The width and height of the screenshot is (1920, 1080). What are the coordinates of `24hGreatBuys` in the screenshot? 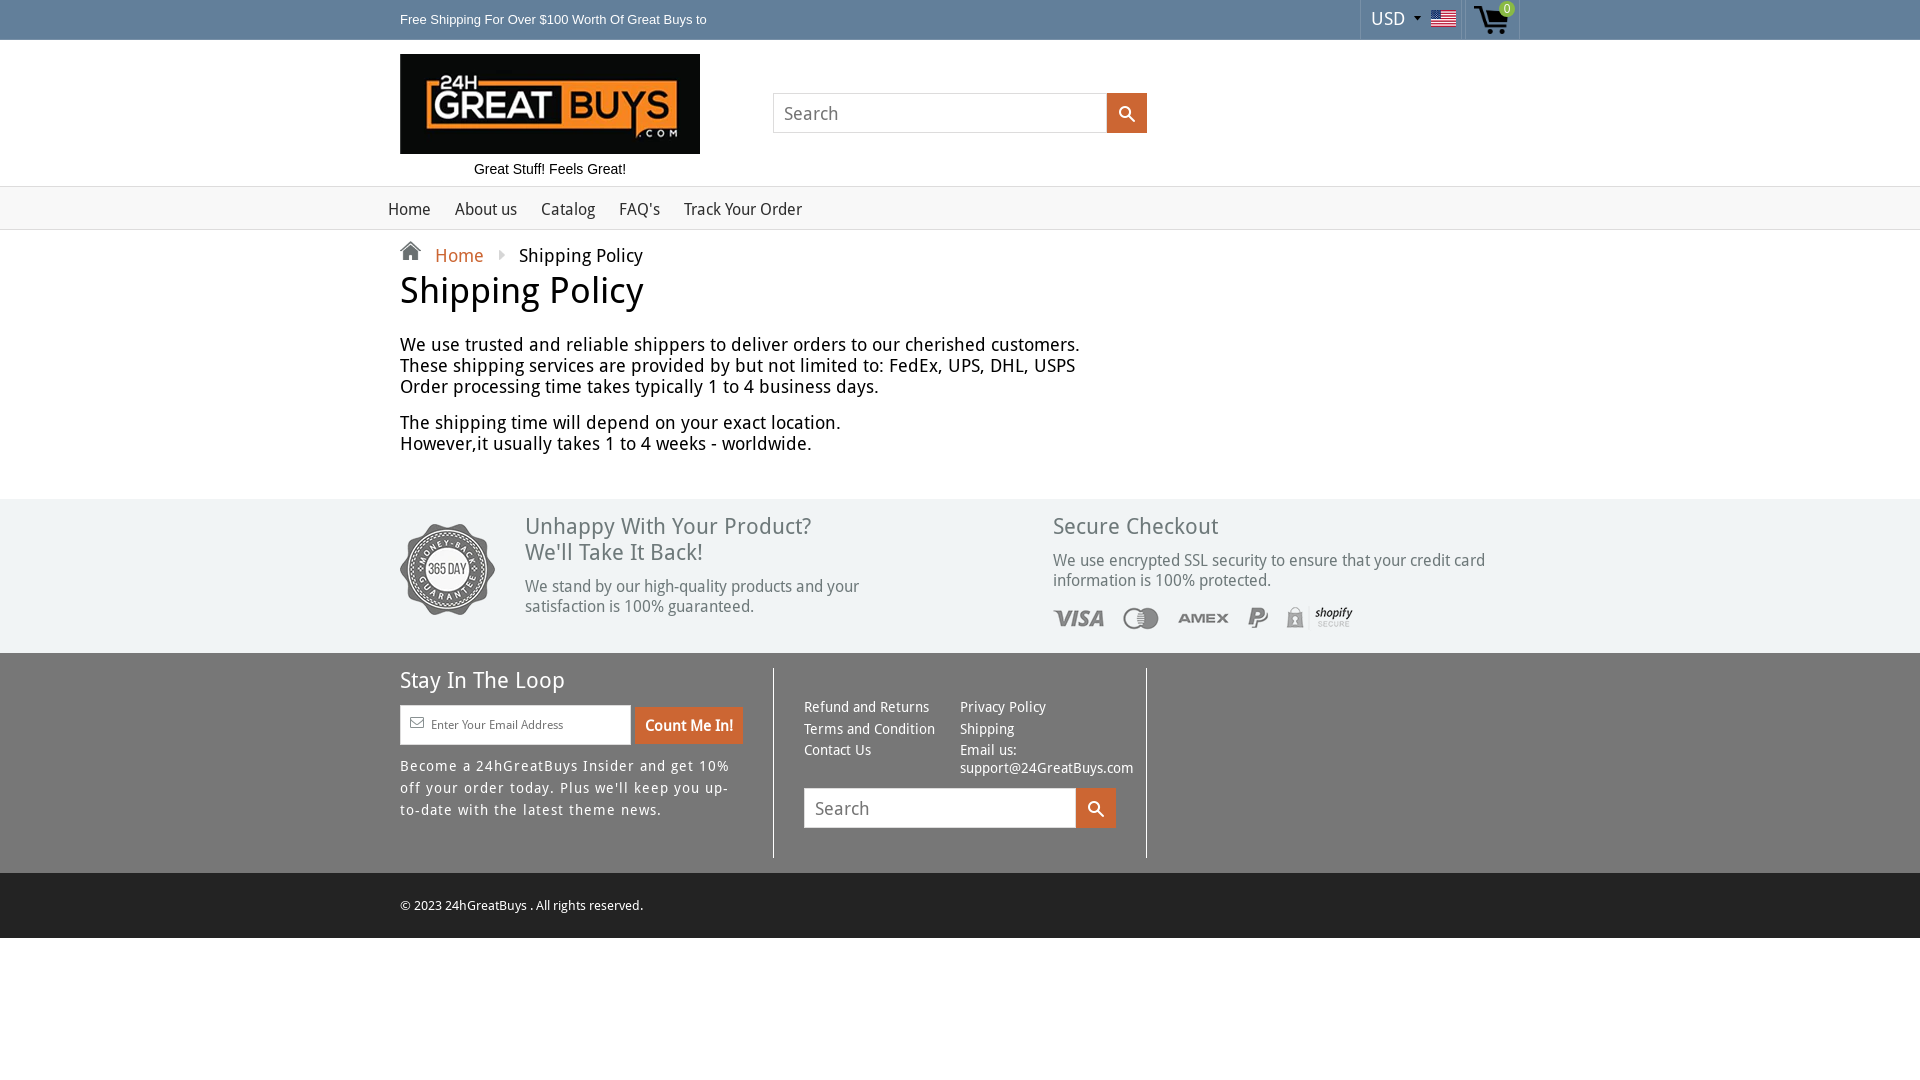 It's located at (488, 906).